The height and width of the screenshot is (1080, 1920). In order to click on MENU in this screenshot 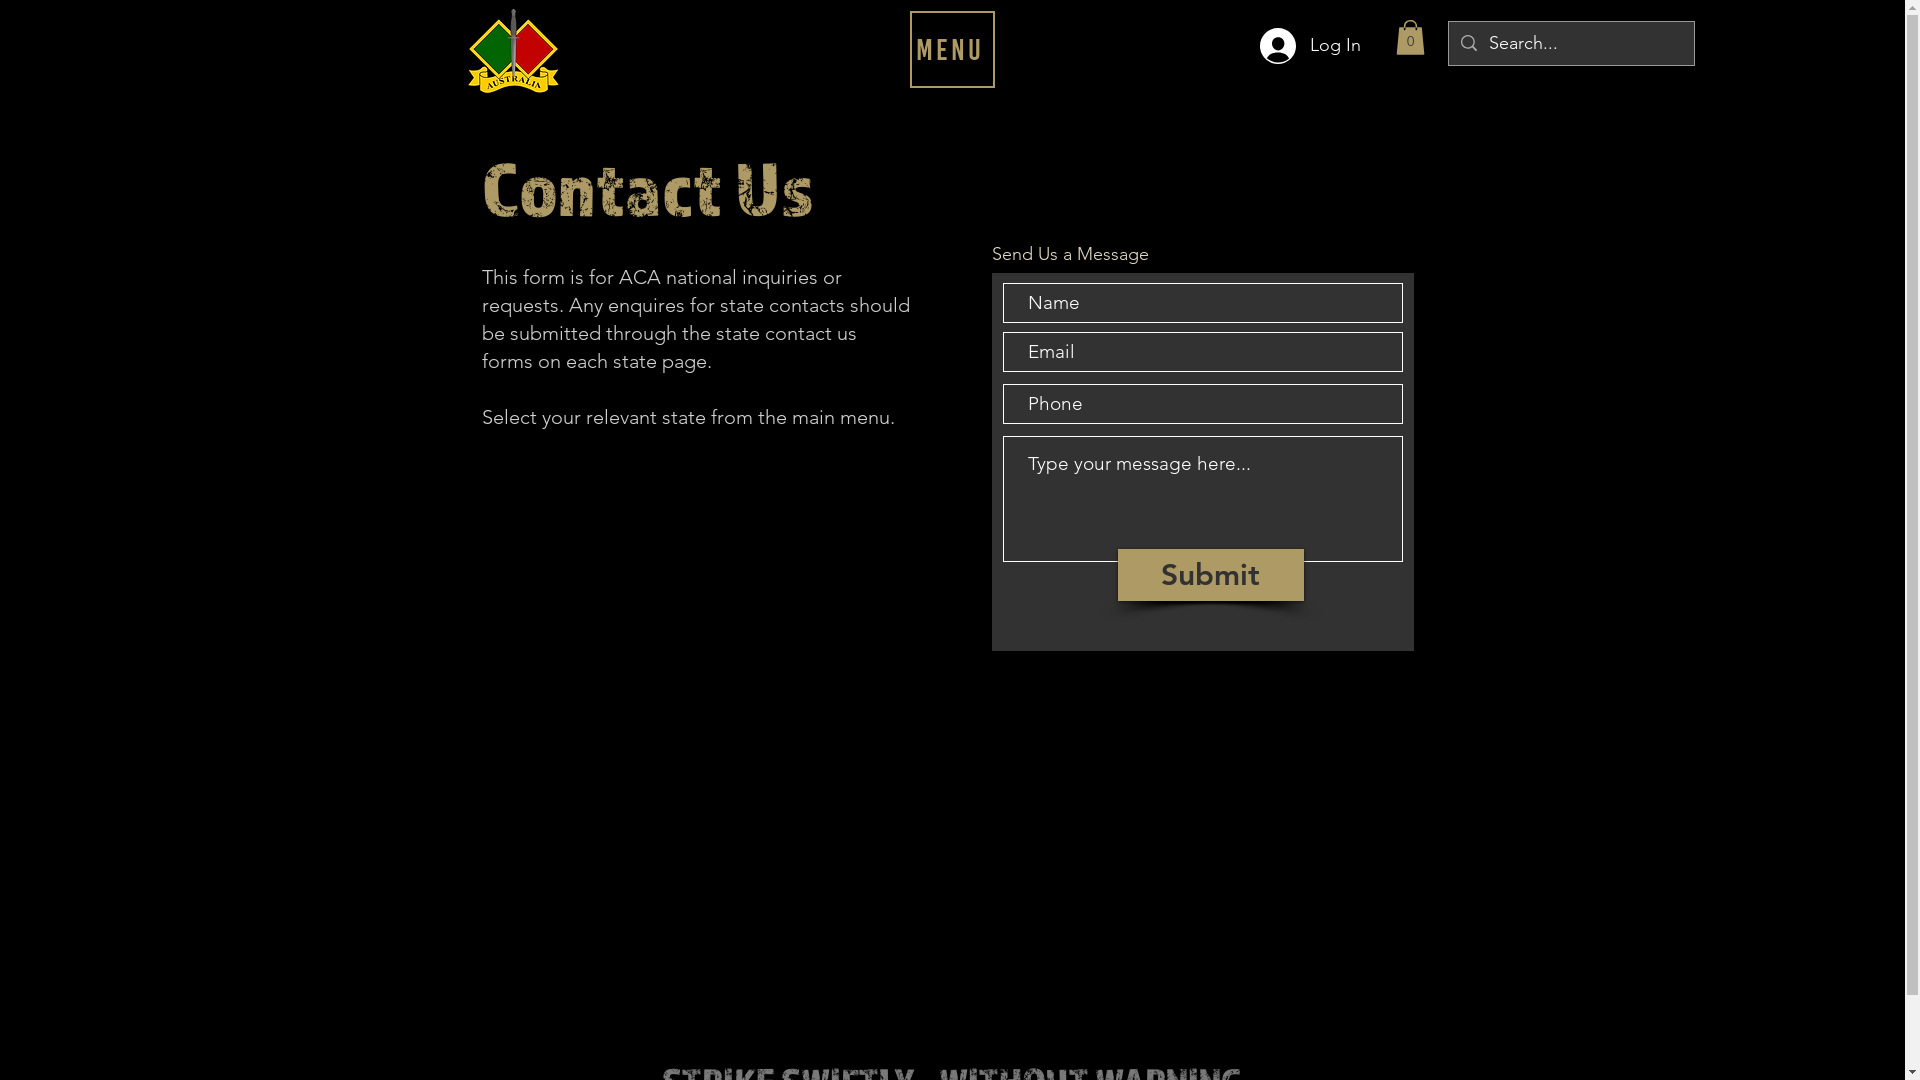, I will do `click(952, 50)`.